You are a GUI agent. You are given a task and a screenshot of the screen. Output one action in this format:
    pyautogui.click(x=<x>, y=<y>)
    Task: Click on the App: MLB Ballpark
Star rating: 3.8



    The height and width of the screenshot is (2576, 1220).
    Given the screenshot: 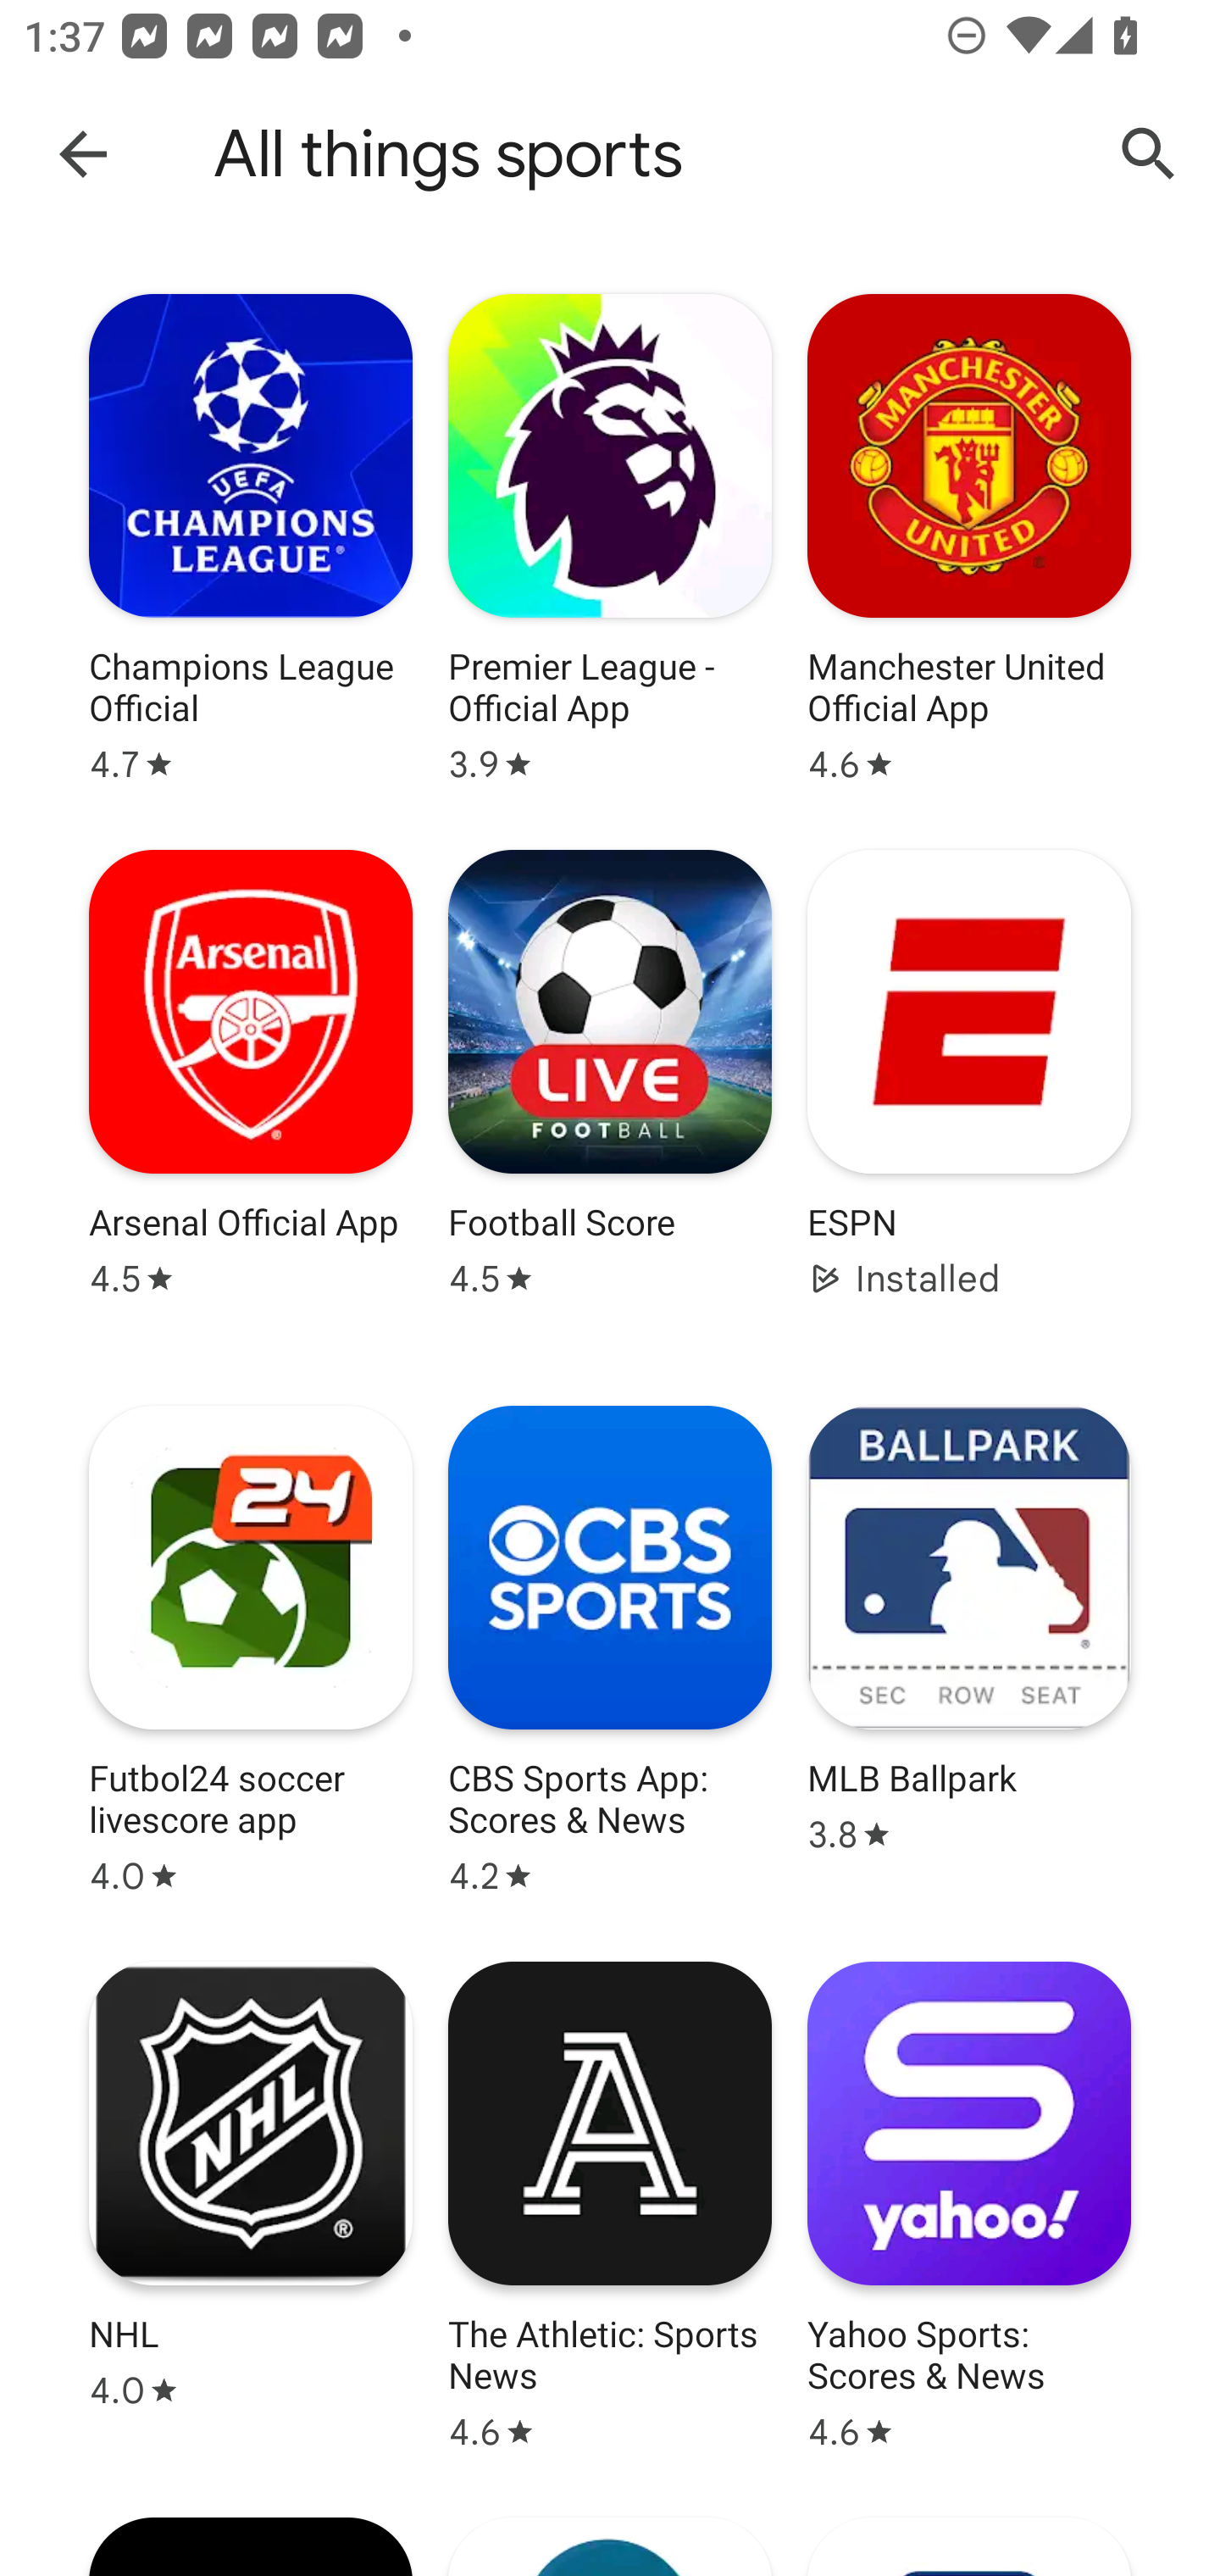 What is the action you would take?
    pyautogui.click(x=969, y=1649)
    